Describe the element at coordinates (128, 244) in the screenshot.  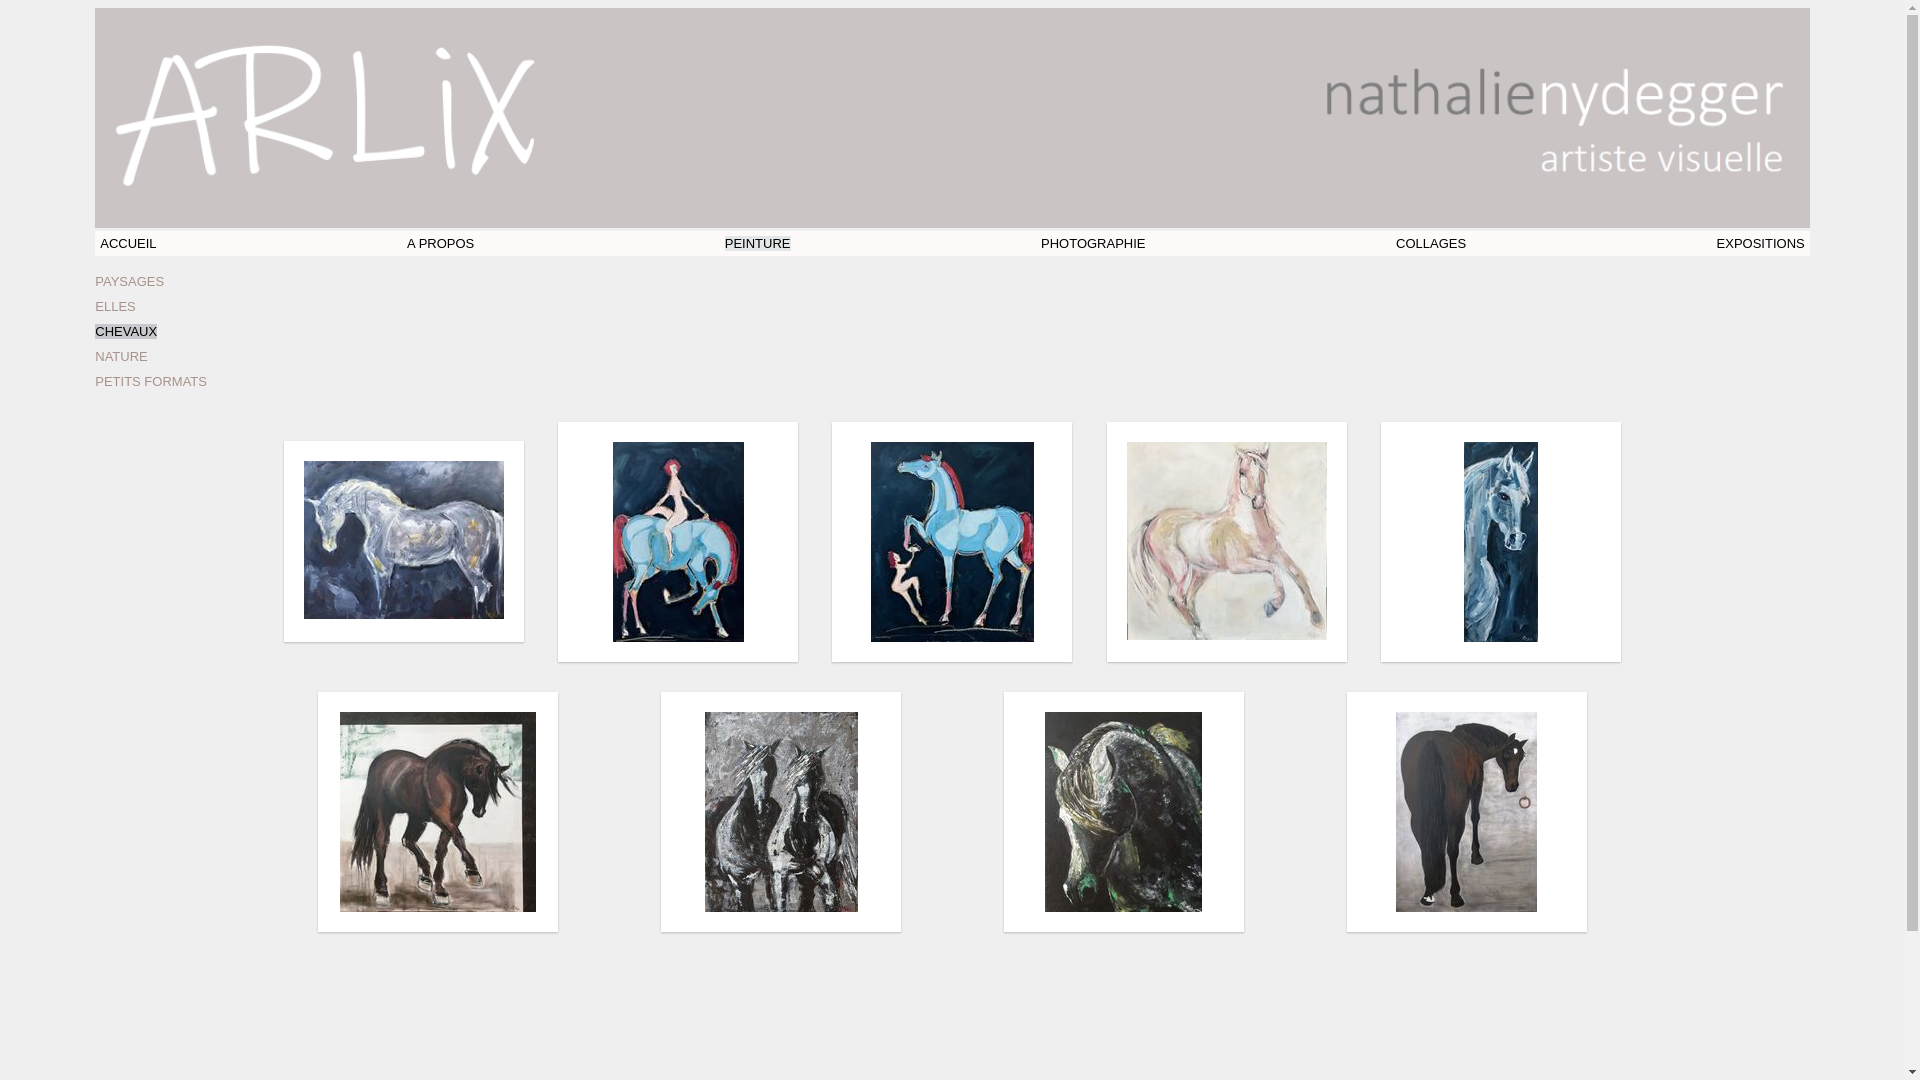
I see `ACCUEIL` at that location.